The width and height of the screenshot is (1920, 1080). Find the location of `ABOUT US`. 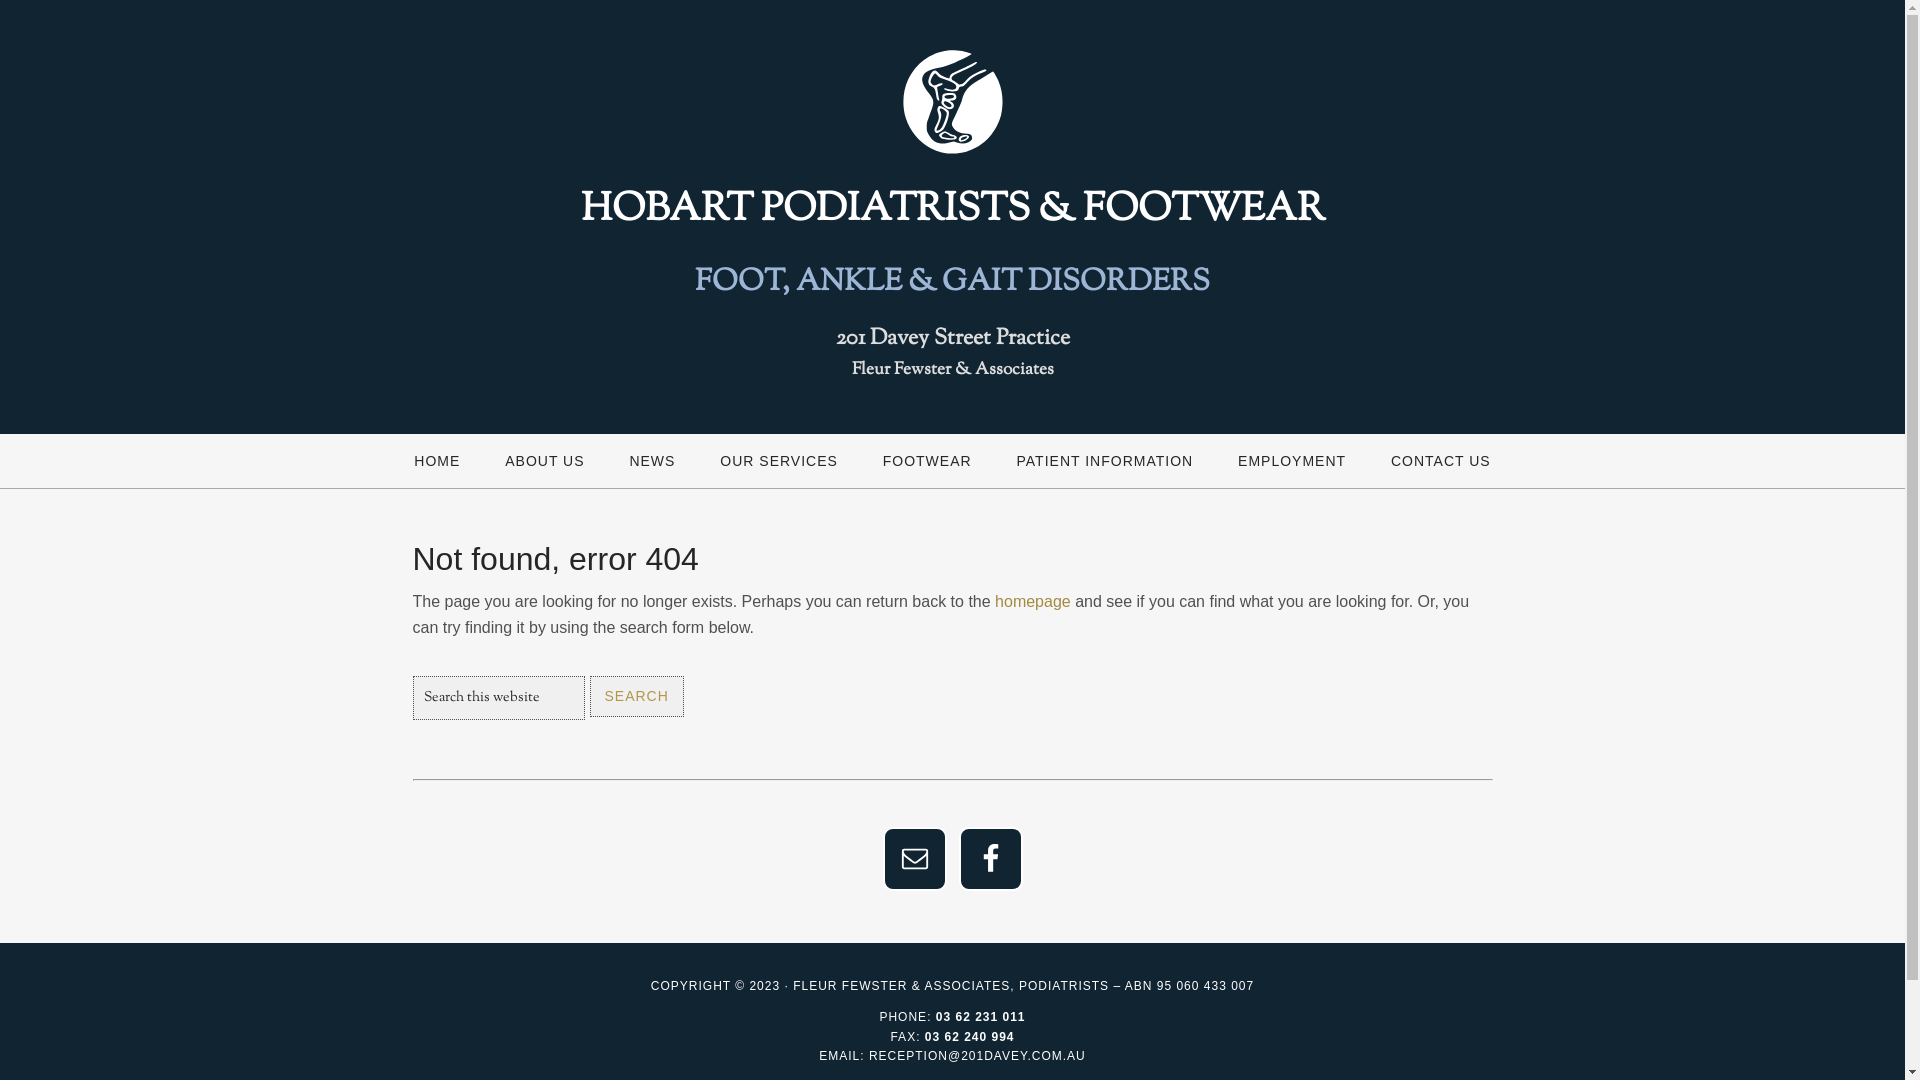

ABOUT US is located at coordinates (544, 461).